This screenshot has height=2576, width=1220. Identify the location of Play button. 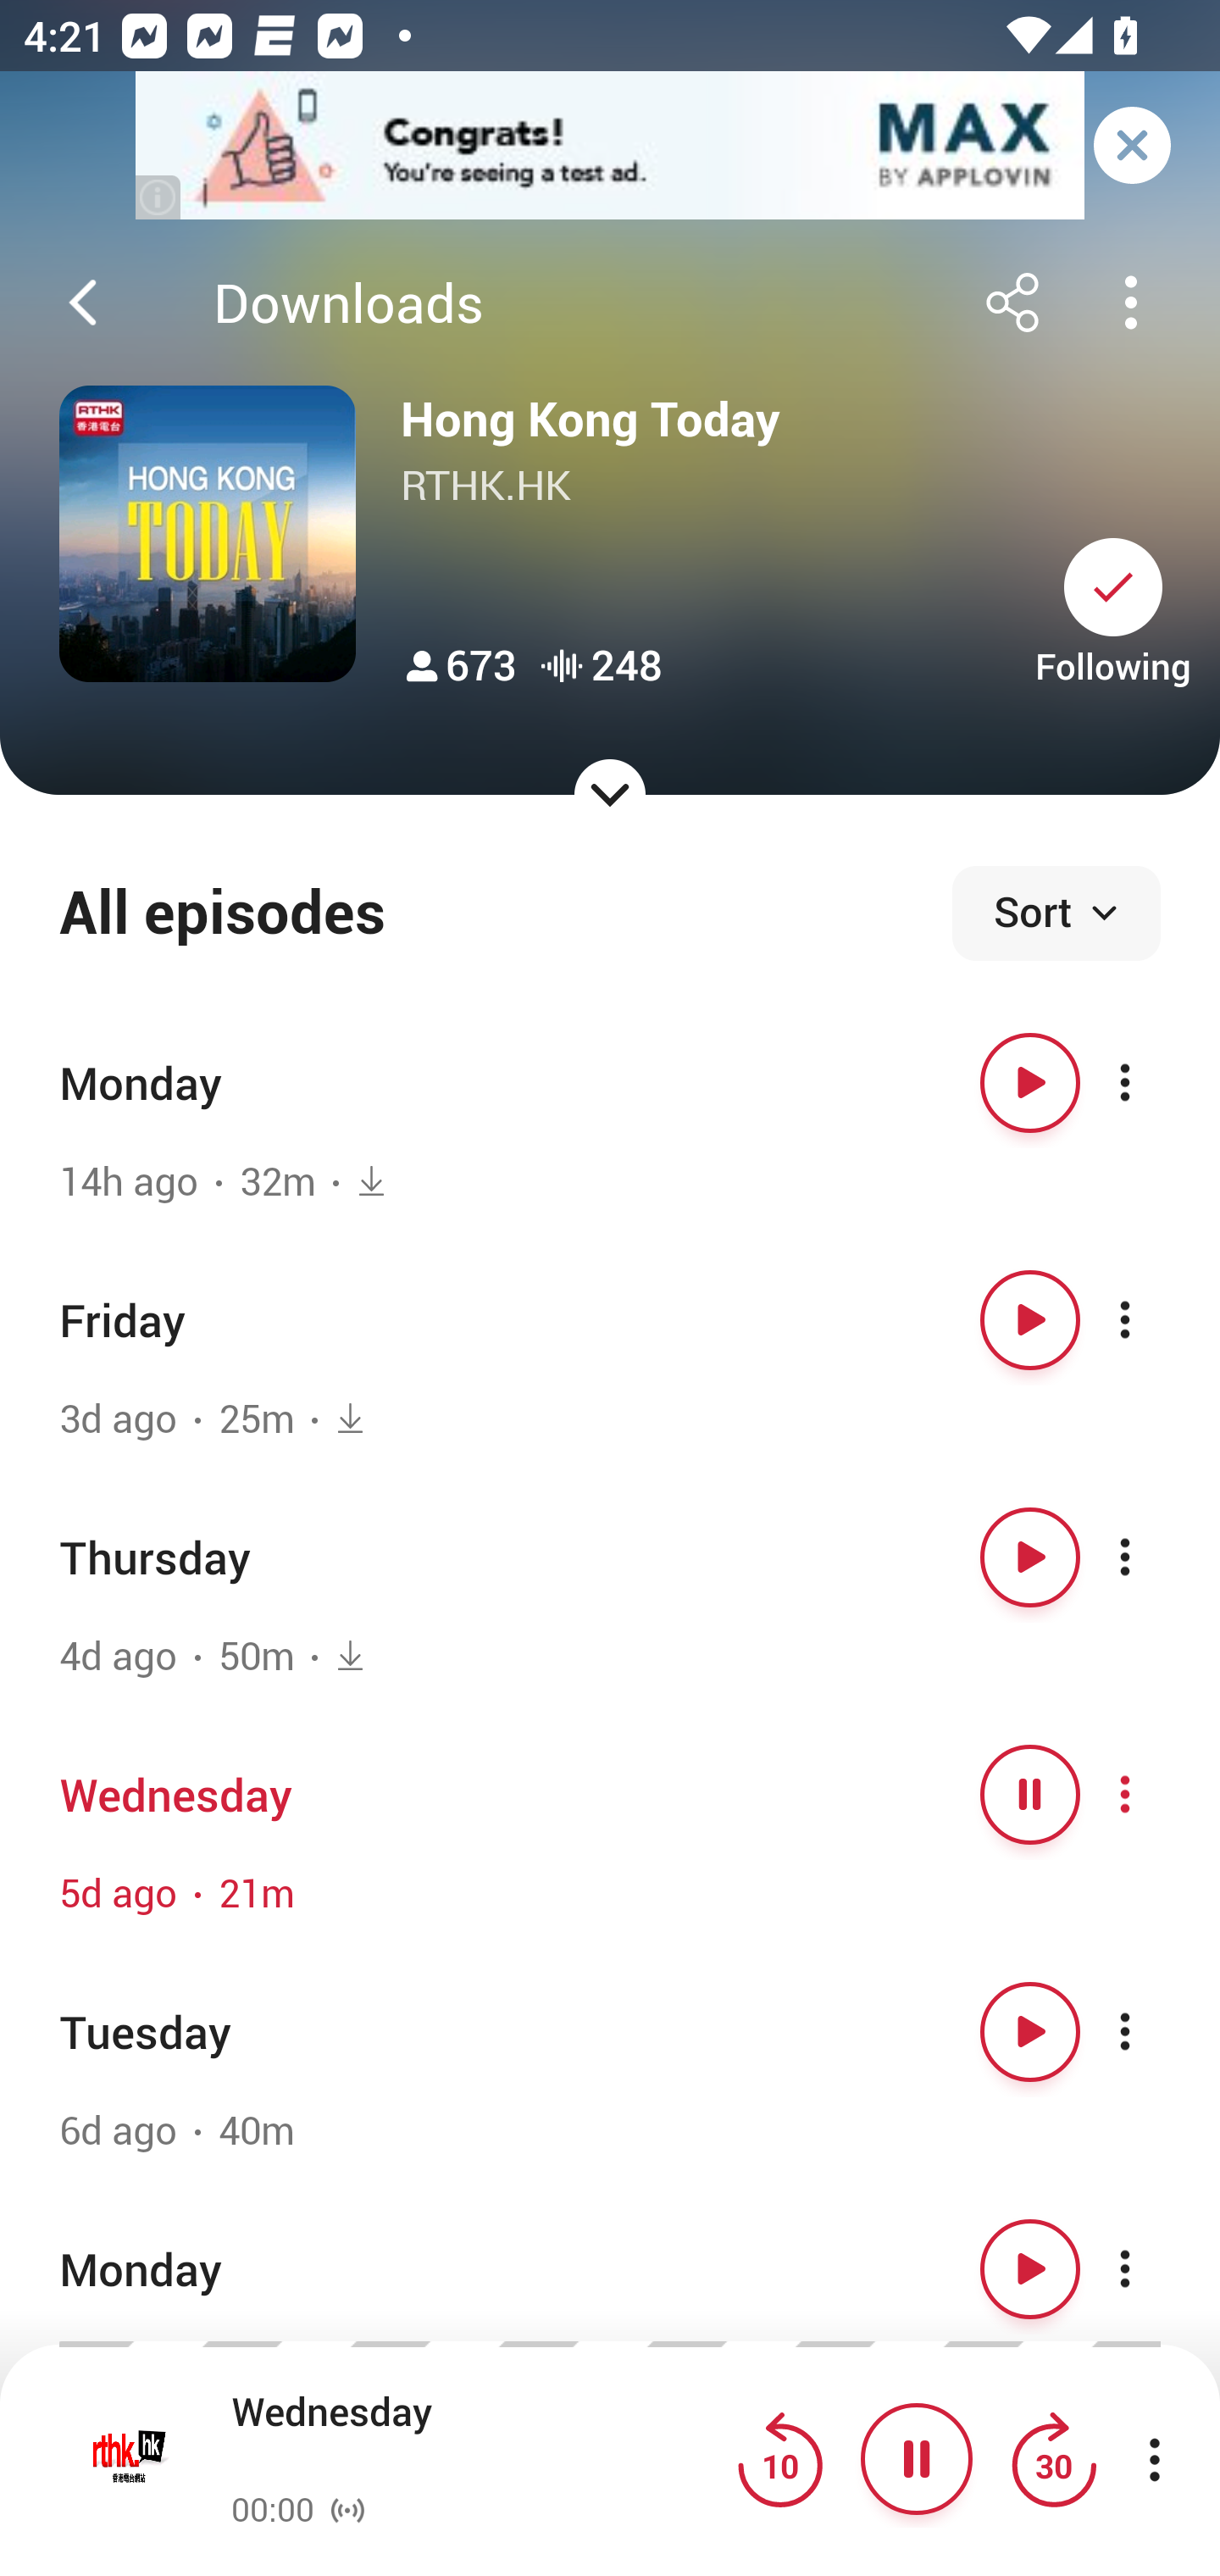
(1030, 1083).